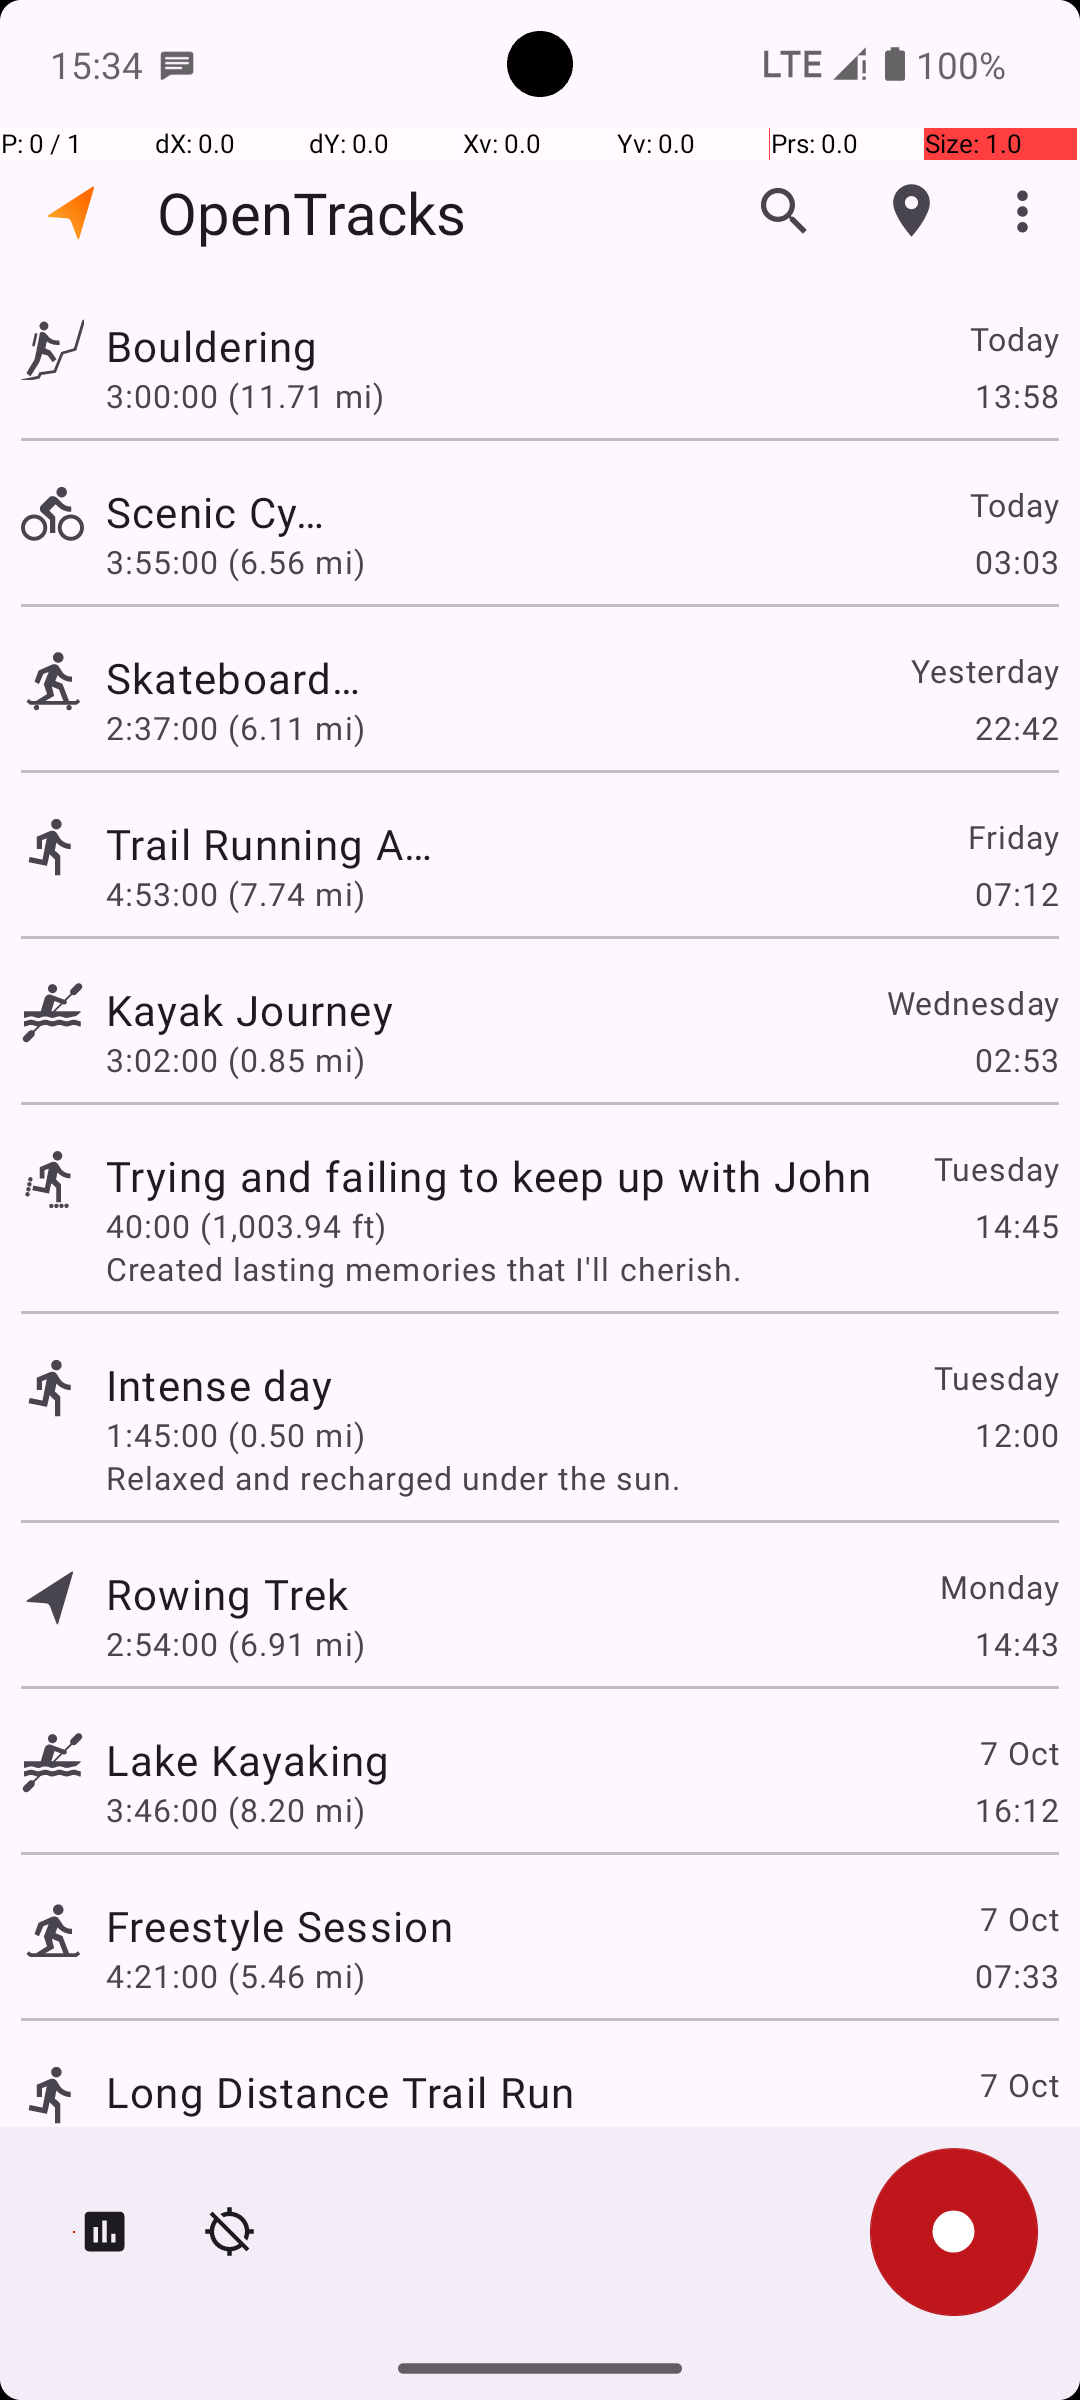 This screenshot has height=2400, width=1080. What do you see at coordinates (236, 1644) in the screenshot?
I see `2:54:00 (6.91 mi)` at bounding box center [236, 1644].